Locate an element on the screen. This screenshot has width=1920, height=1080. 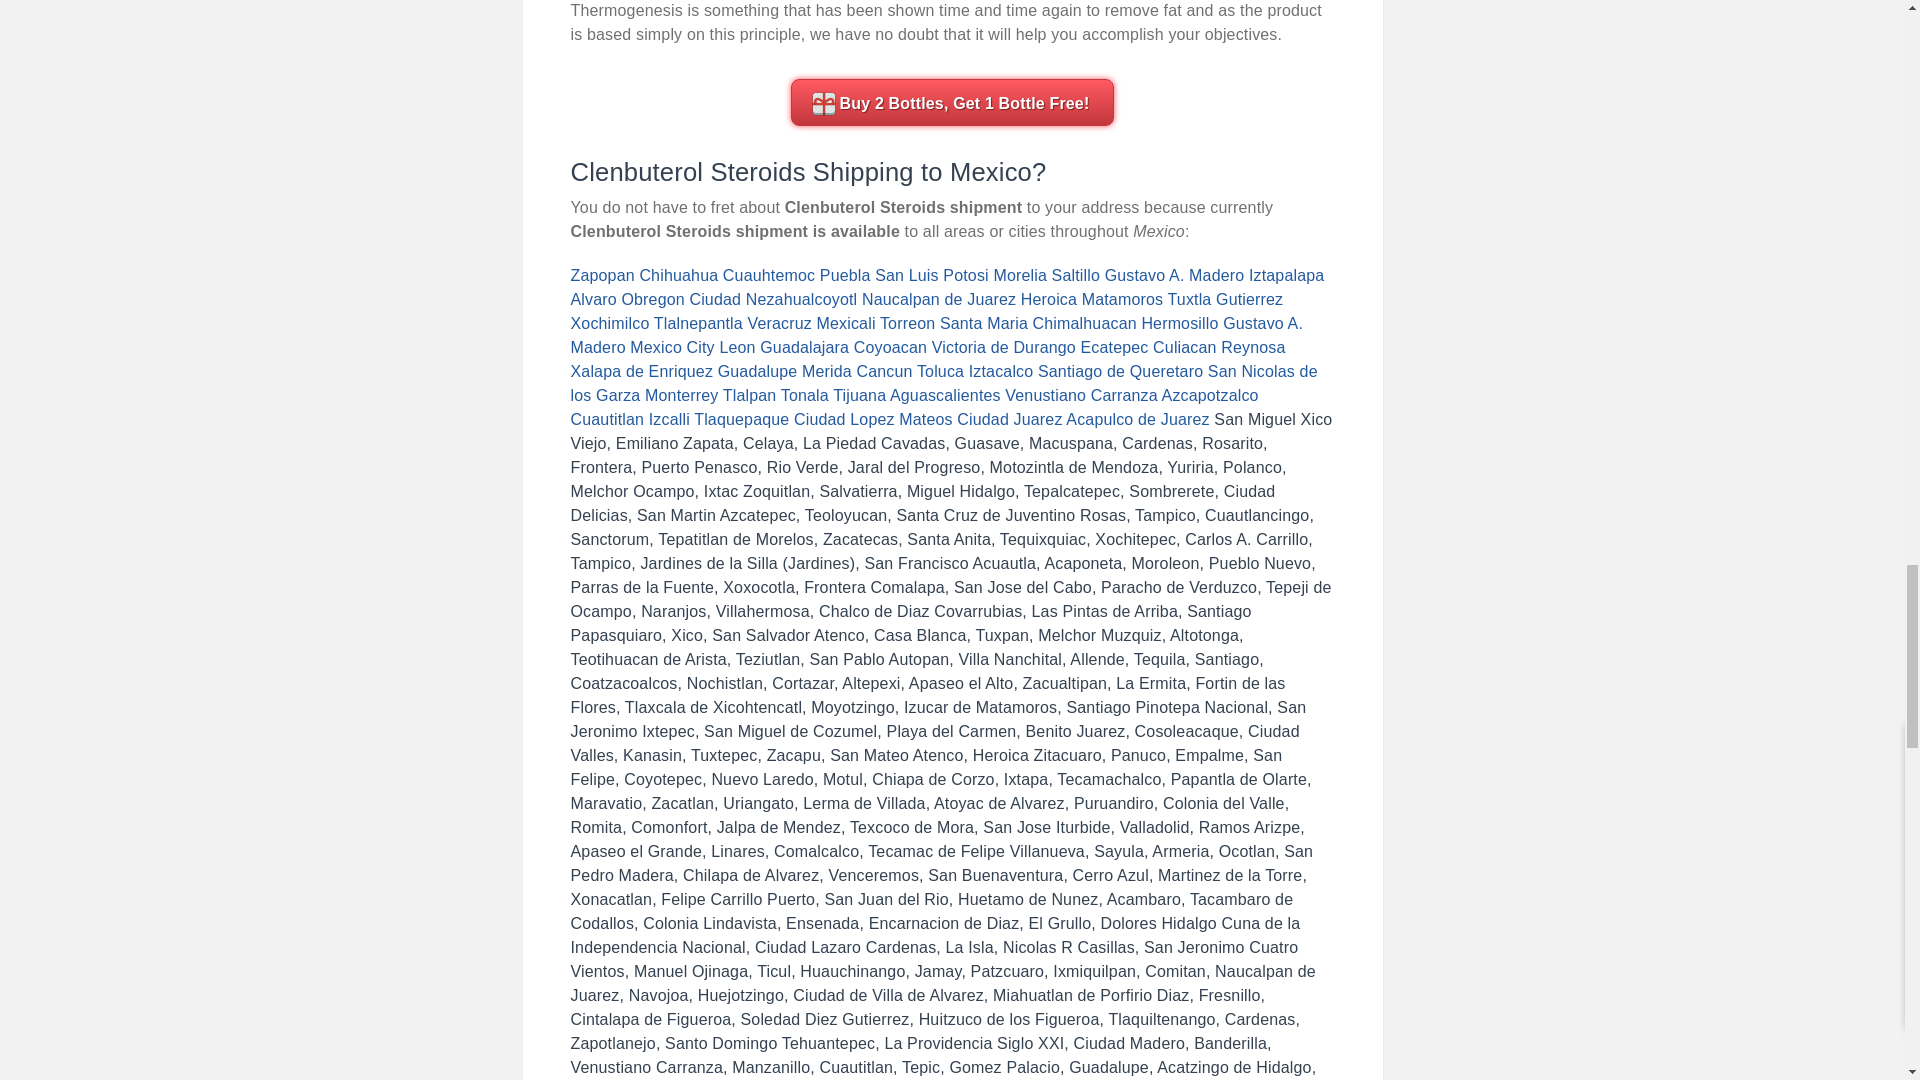
Where to Buy Clenbuterol Steroids Online from Chihuahua is located at coordinates (678, 275).